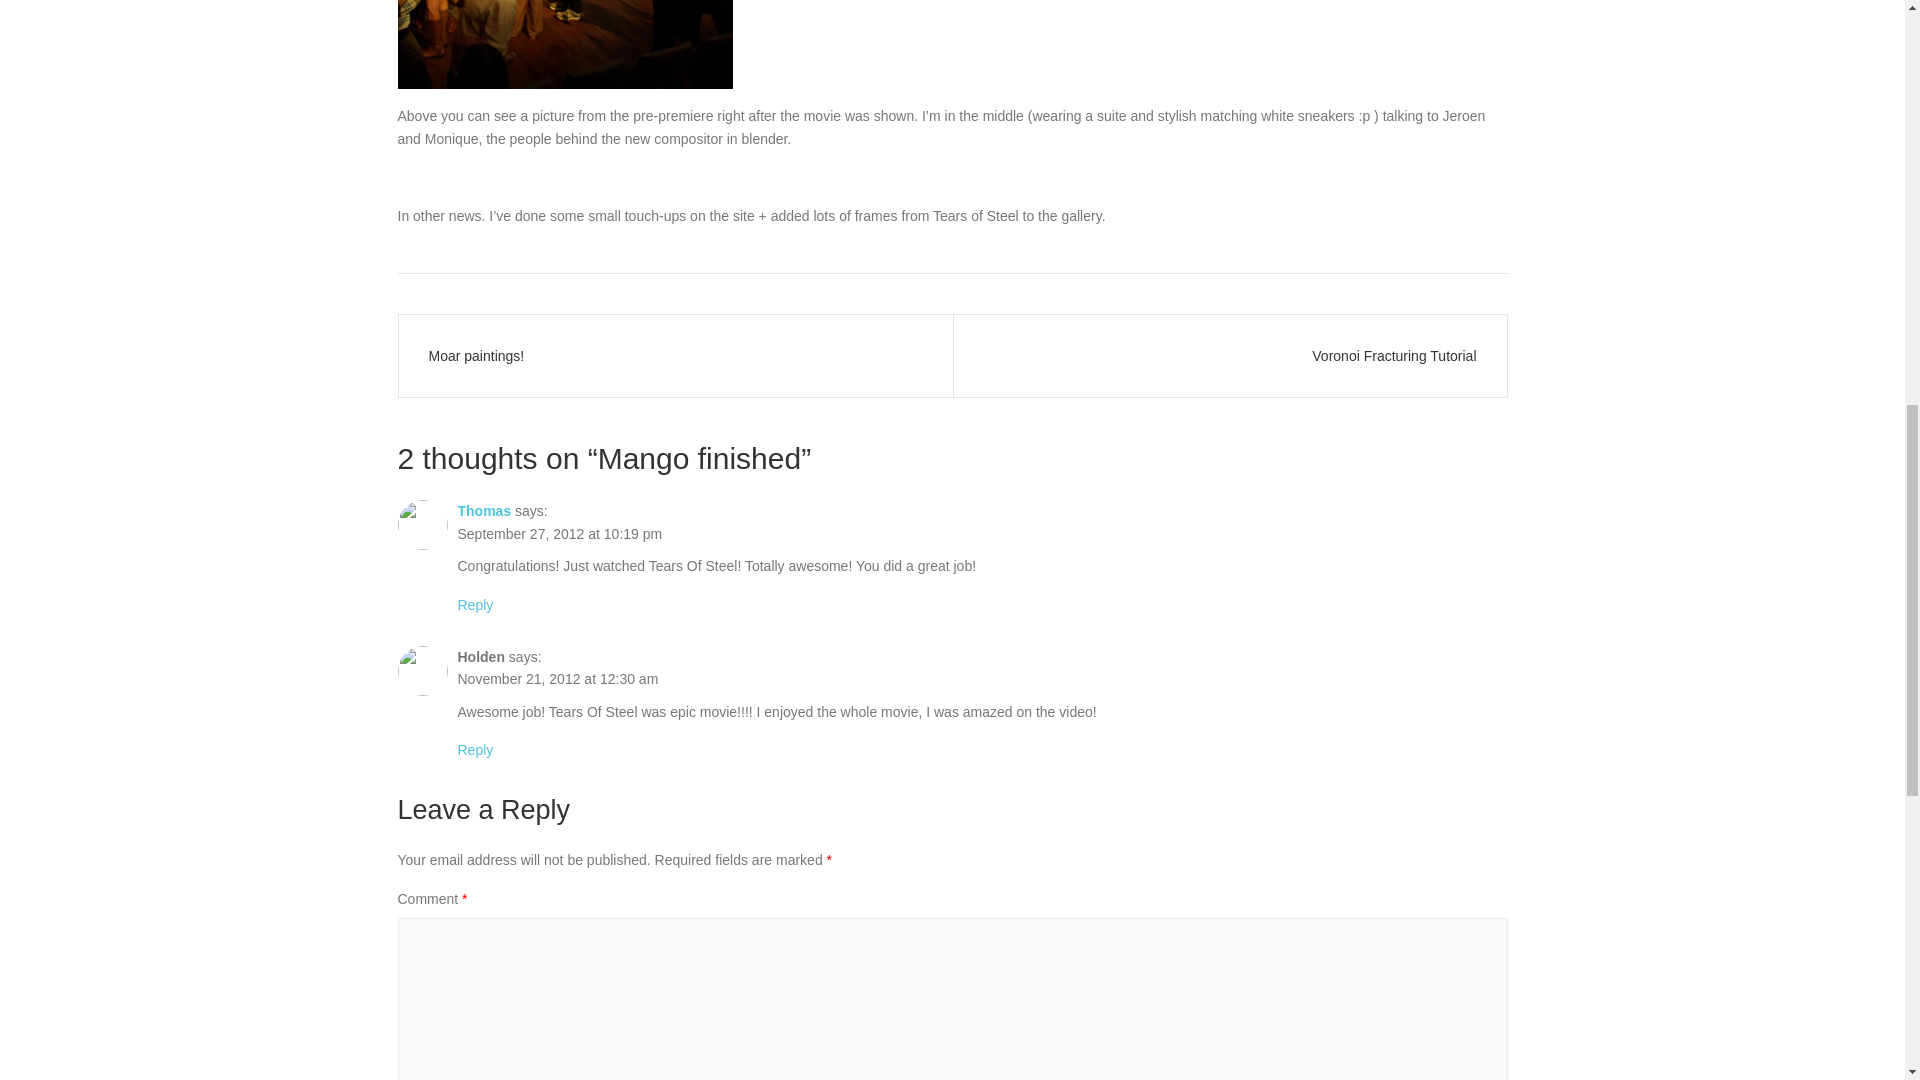  I want to click on Moar paintings!, so click(674, 356).